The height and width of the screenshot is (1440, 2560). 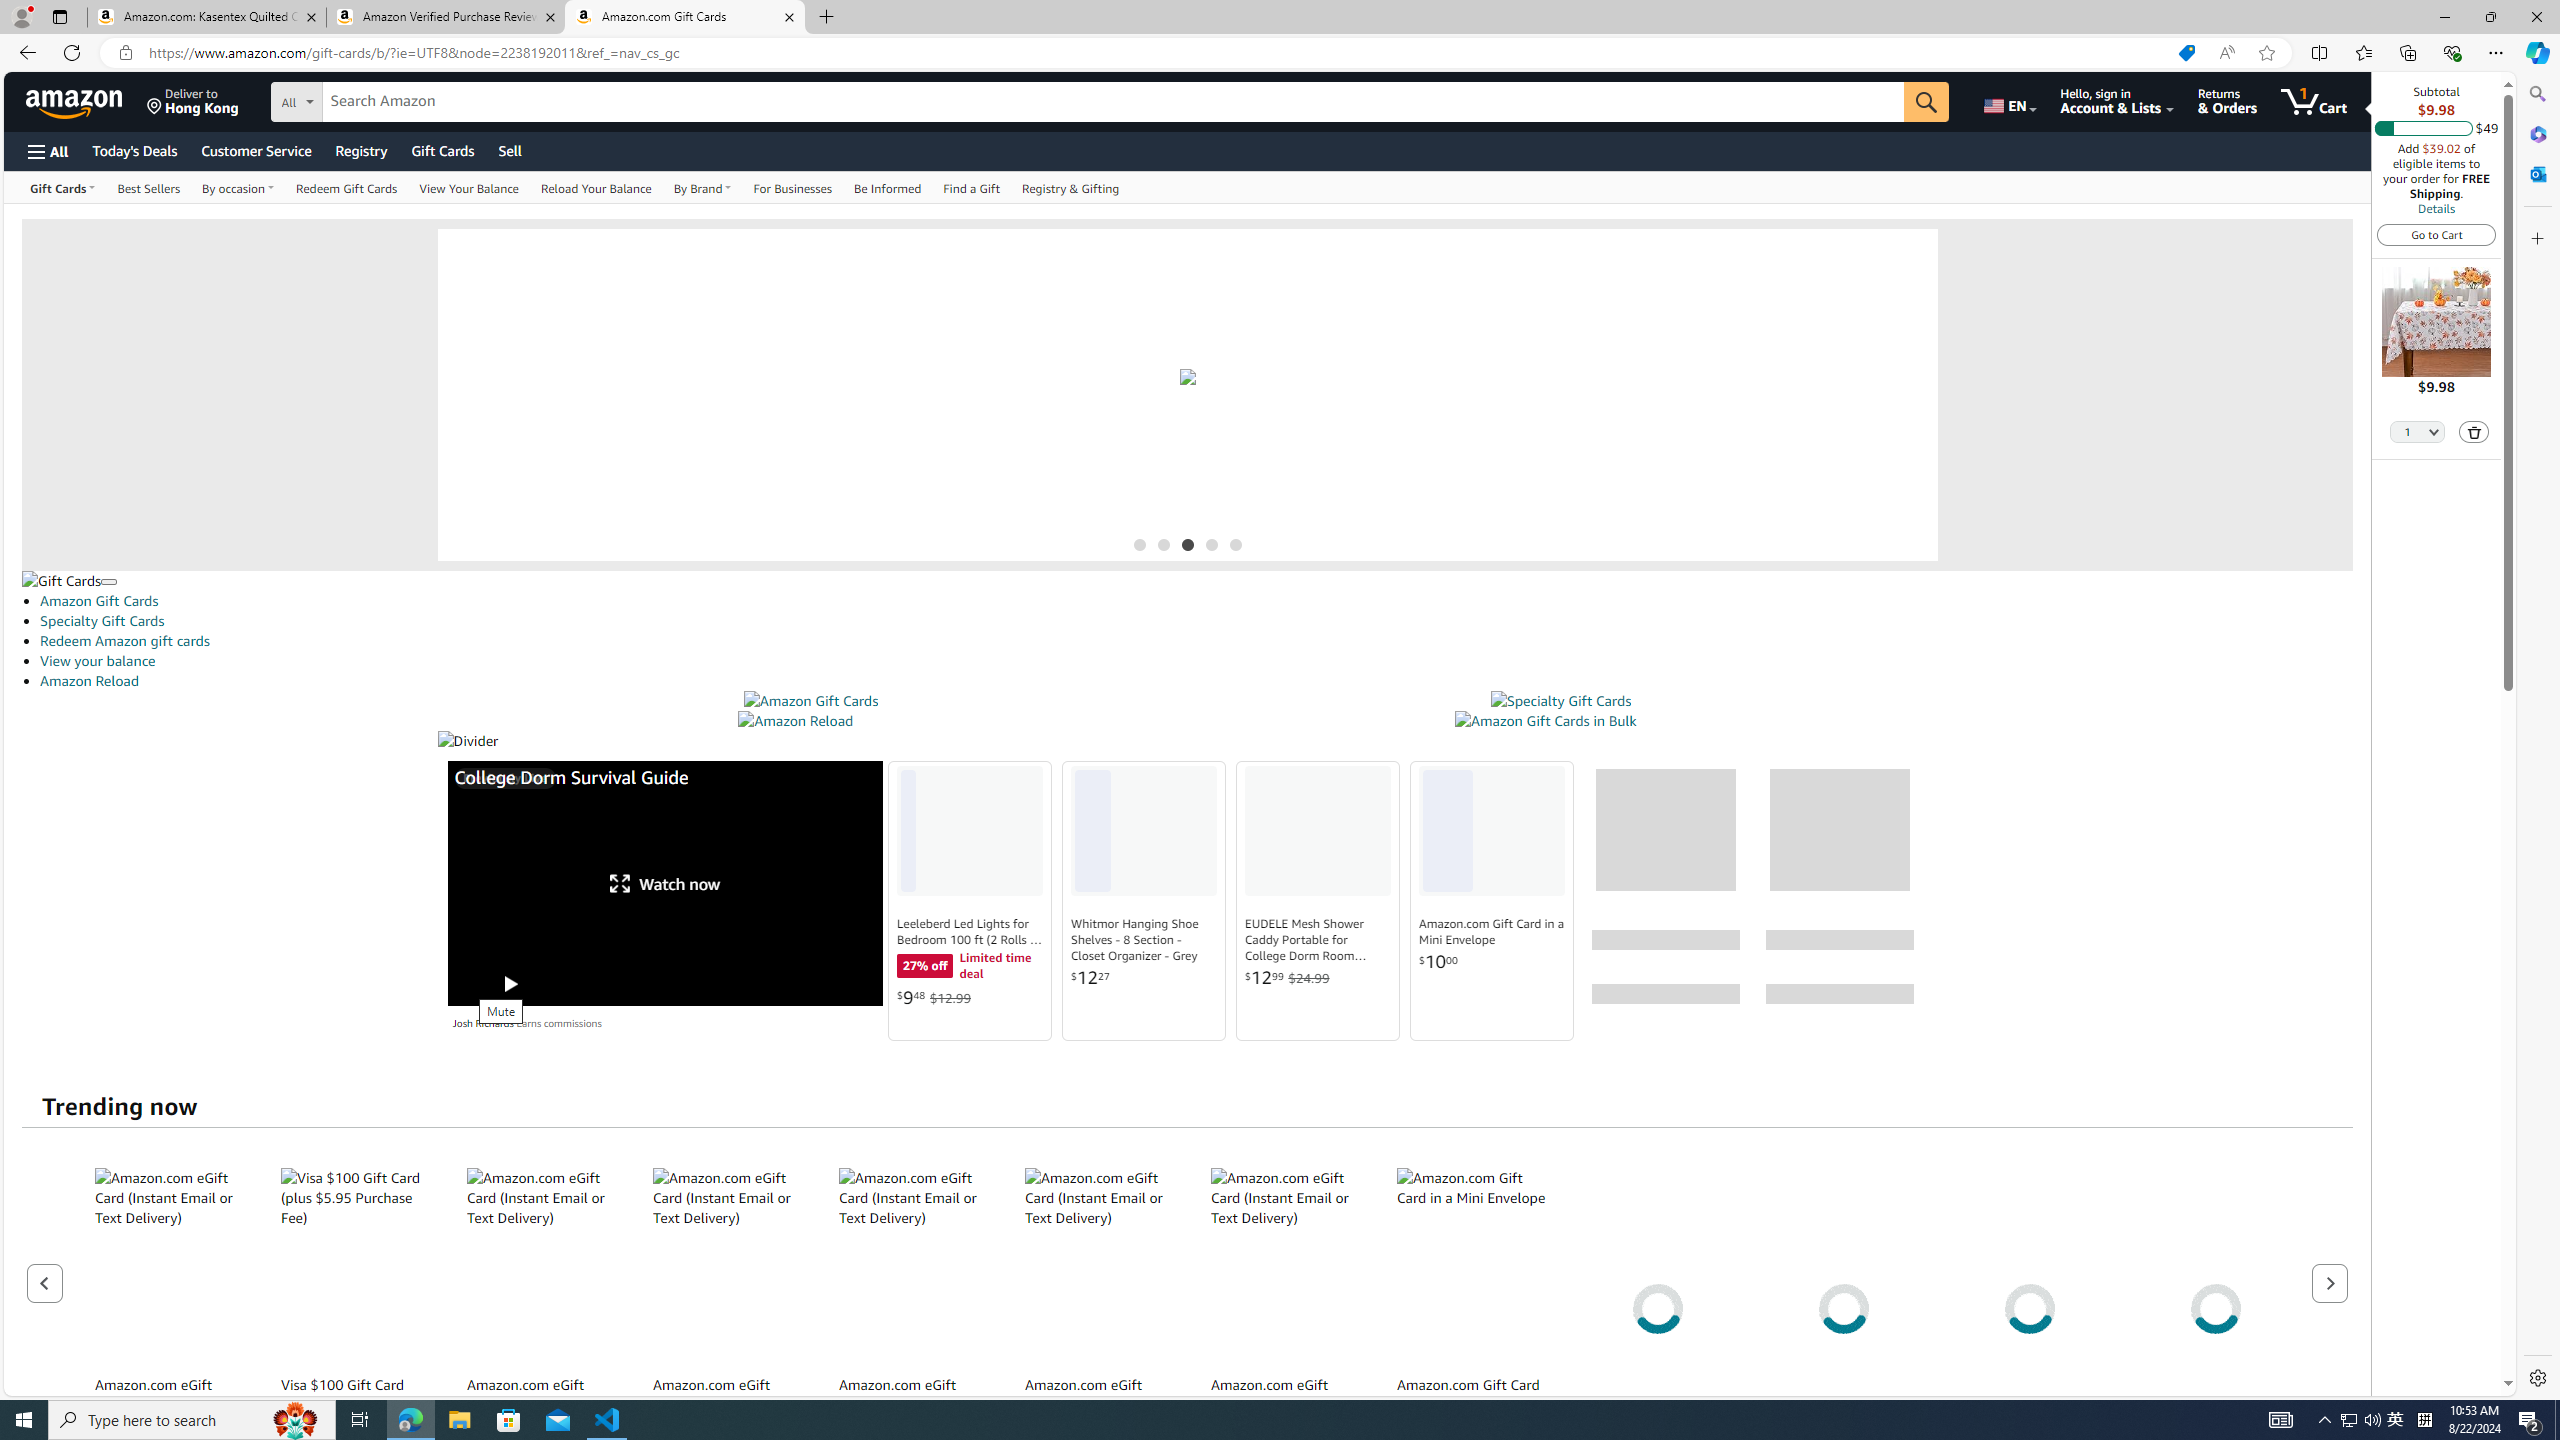 What do you see at coordinates (1472, 1266) in the screenshot?
I see `Amazon.com Gift Card in a Mini Envelope` at bounding box center [1472, 1266].